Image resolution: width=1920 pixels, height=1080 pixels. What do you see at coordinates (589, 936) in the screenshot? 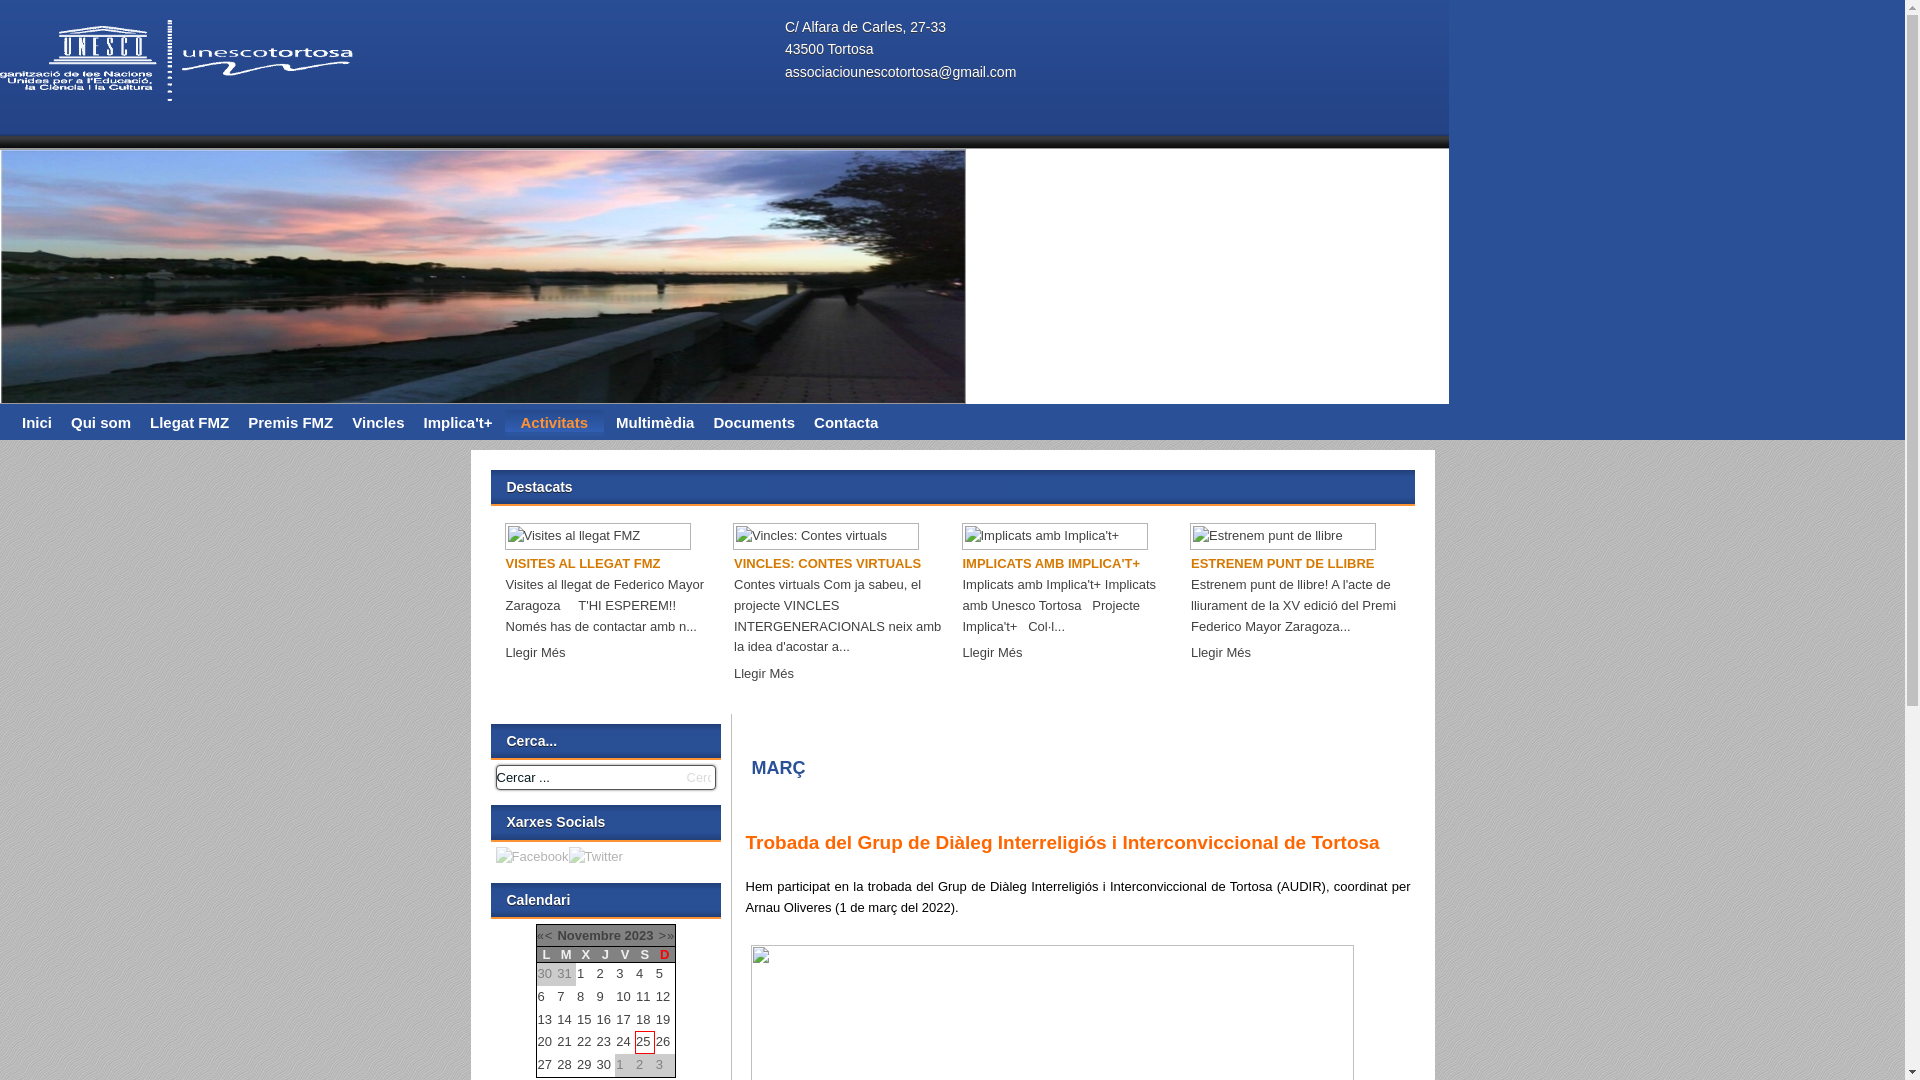
I see `Novembre` at bounding box center [589, 936].